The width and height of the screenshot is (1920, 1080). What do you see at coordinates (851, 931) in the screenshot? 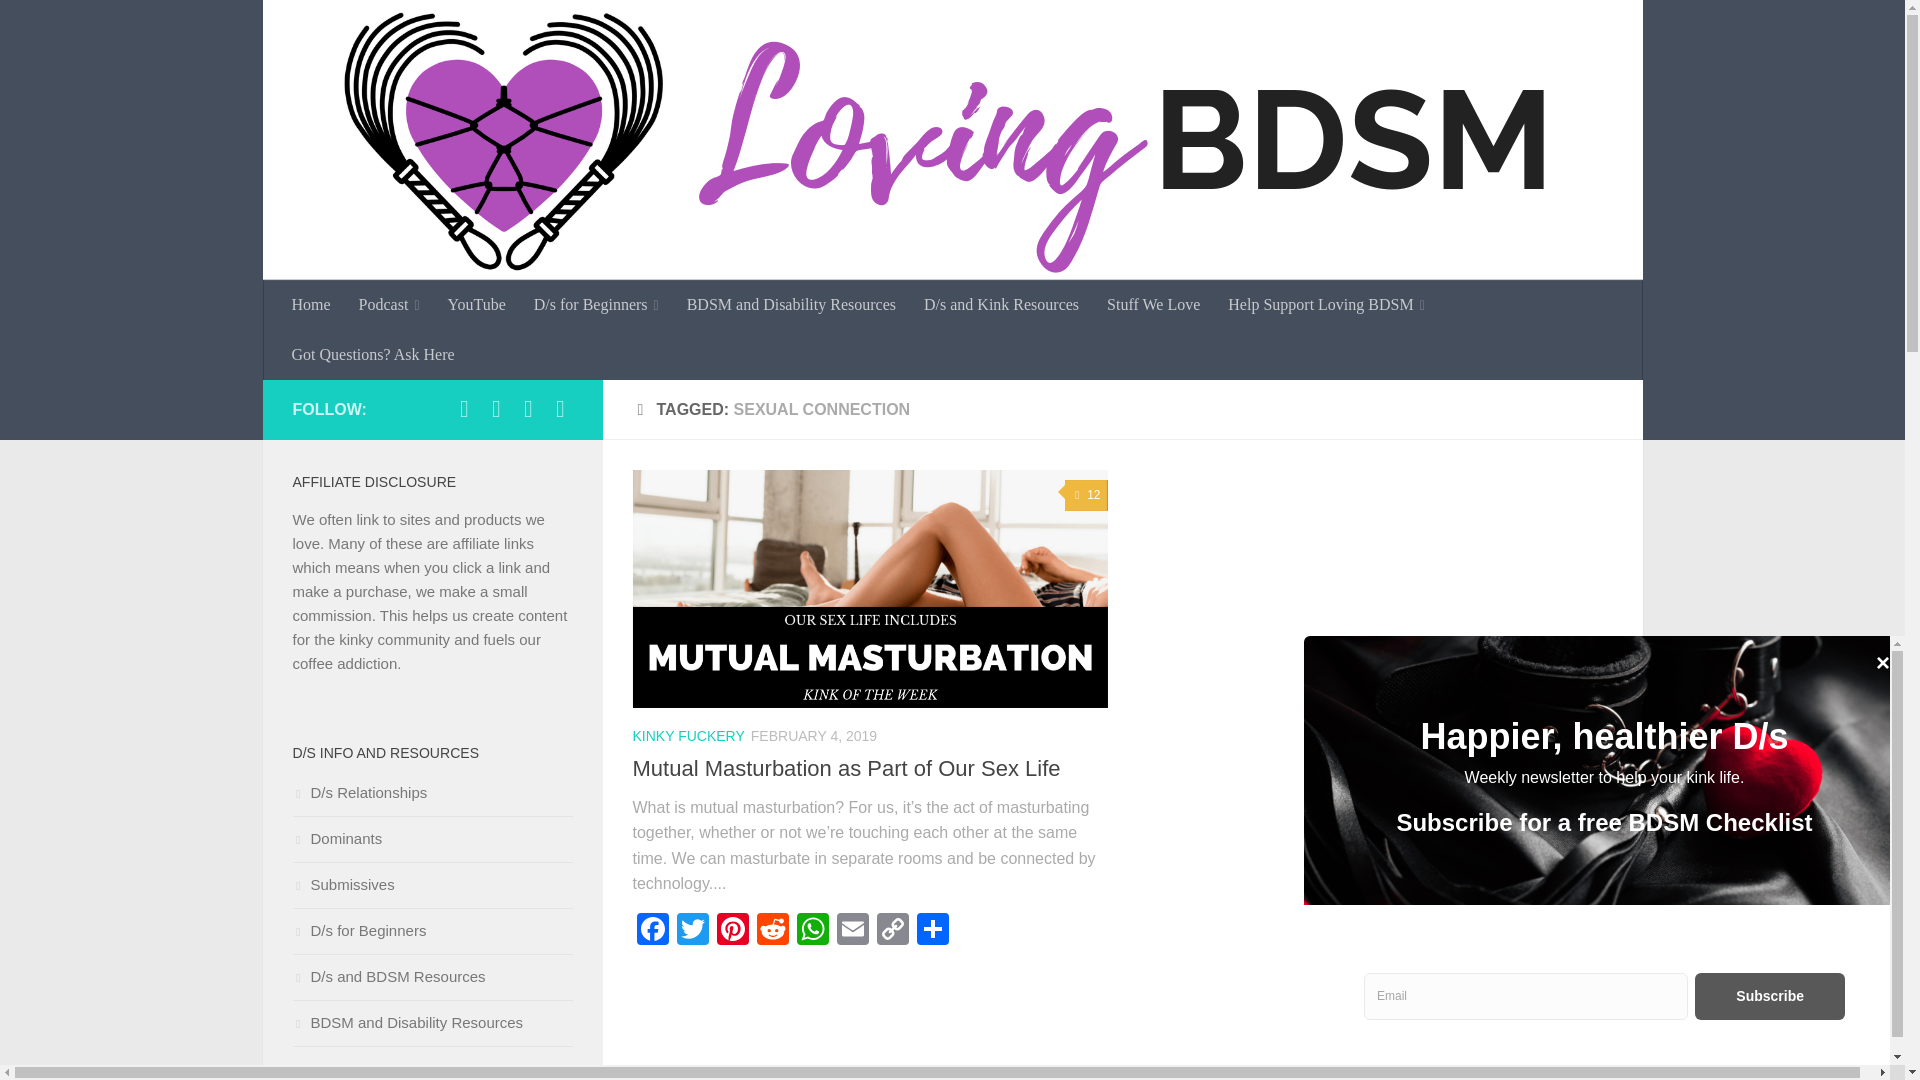
I see `Email` at bounding box center [851, 931].